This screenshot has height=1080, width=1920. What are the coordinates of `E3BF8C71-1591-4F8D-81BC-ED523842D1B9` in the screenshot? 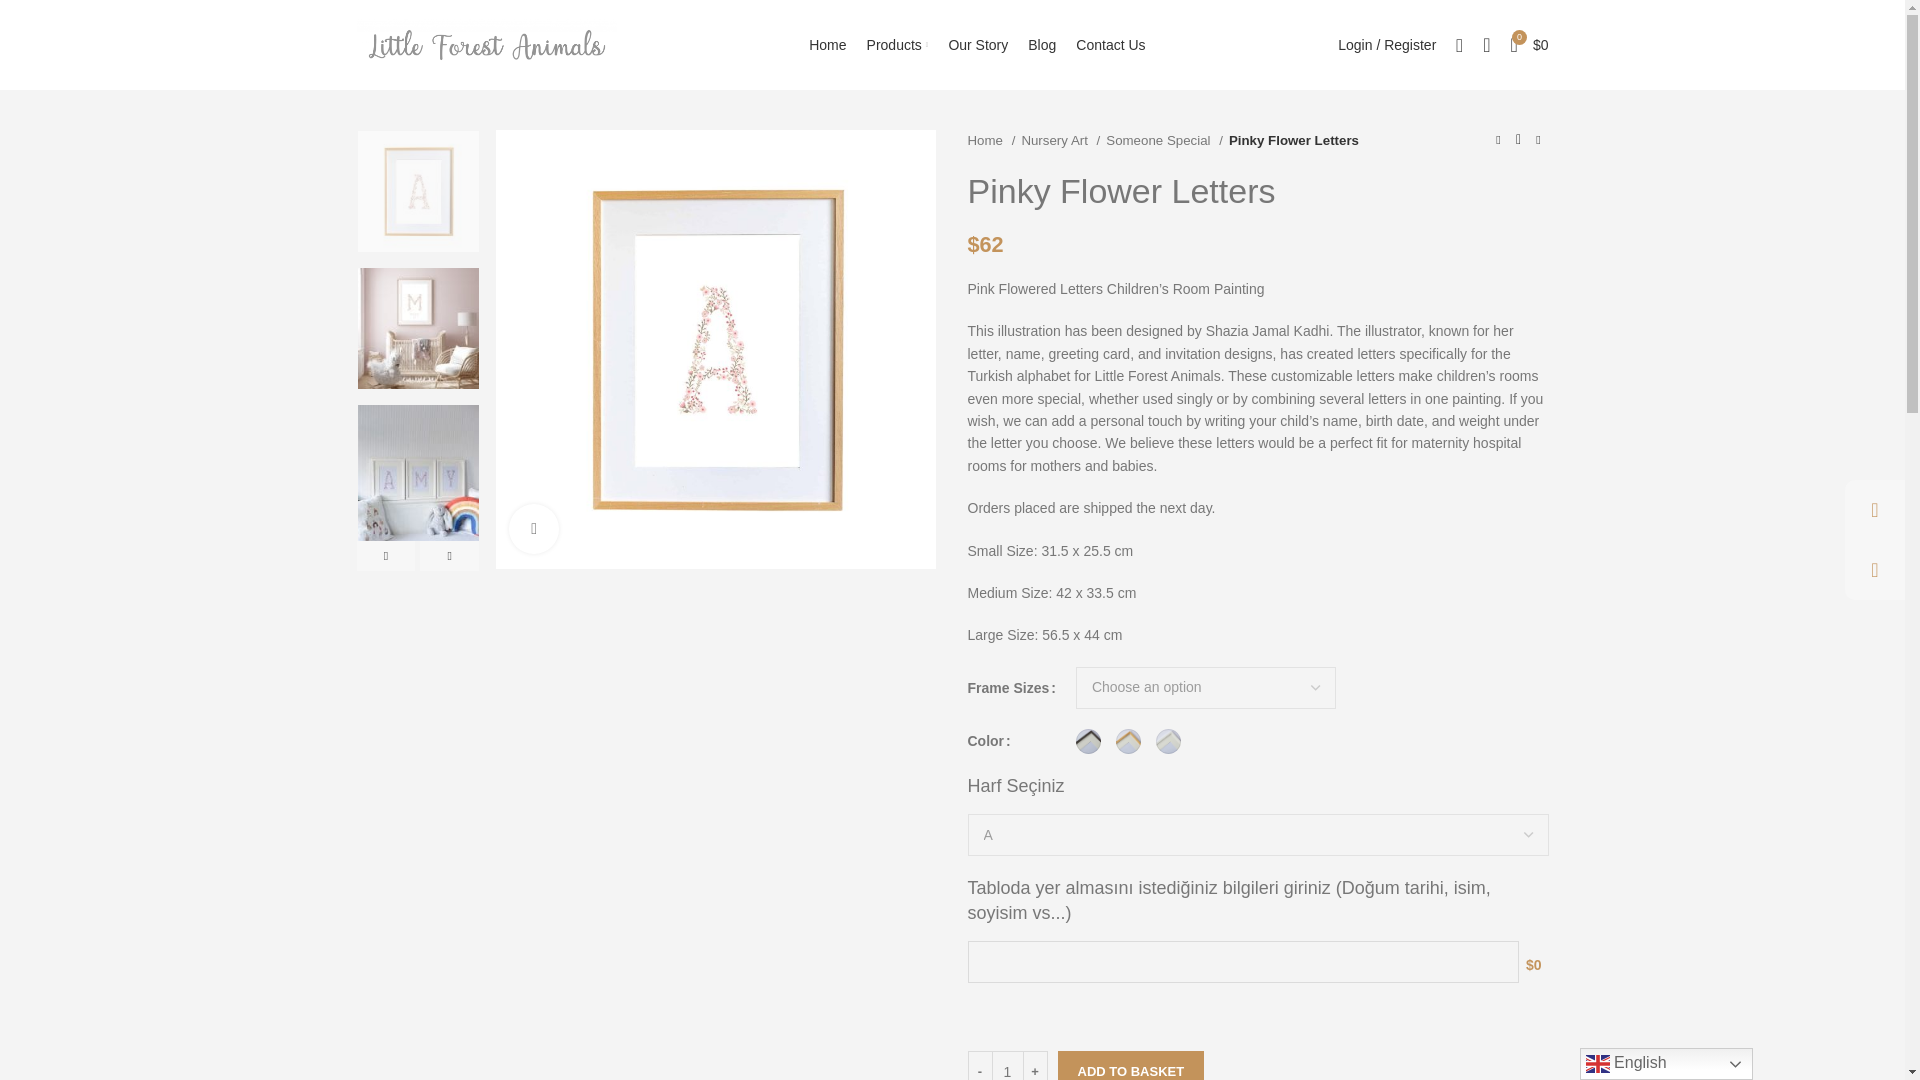 It's located at (715, 349).